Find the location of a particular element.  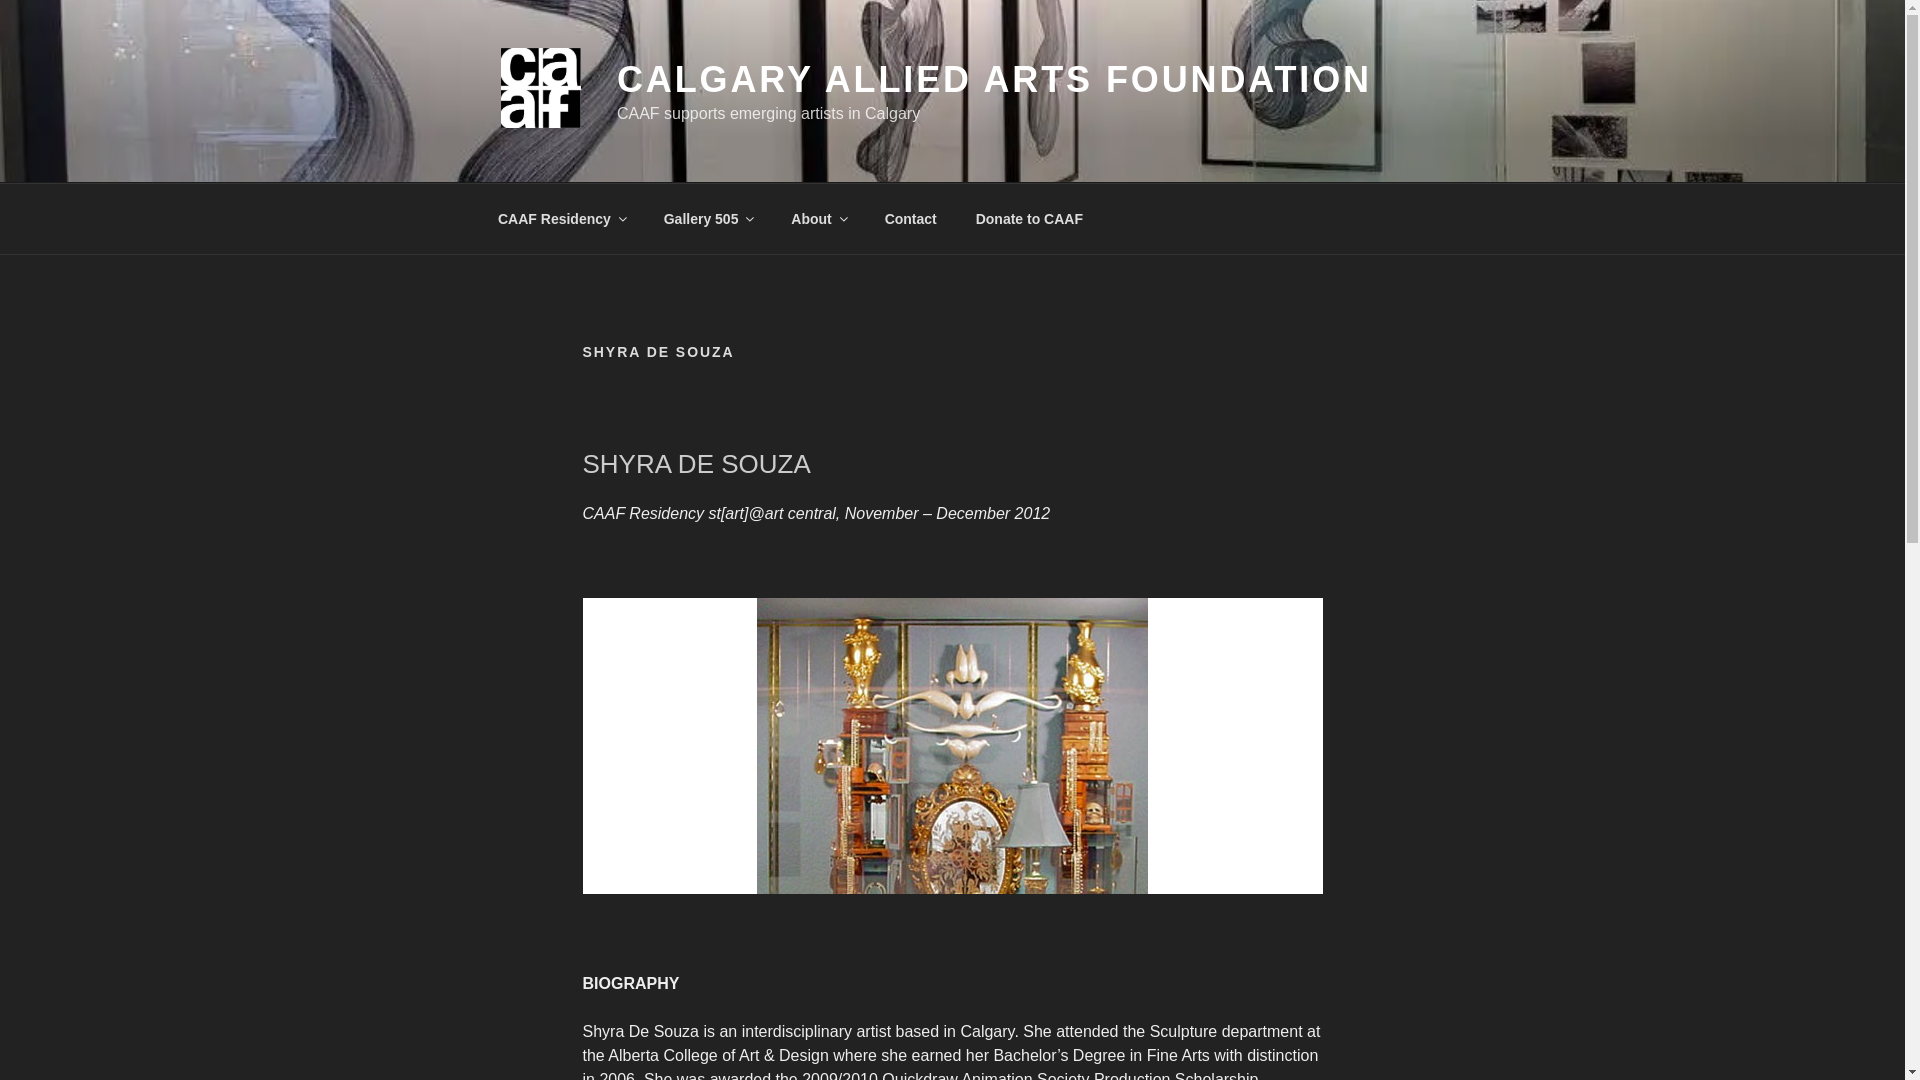

Donate to CAAF is located at coordinates (1029, 218).